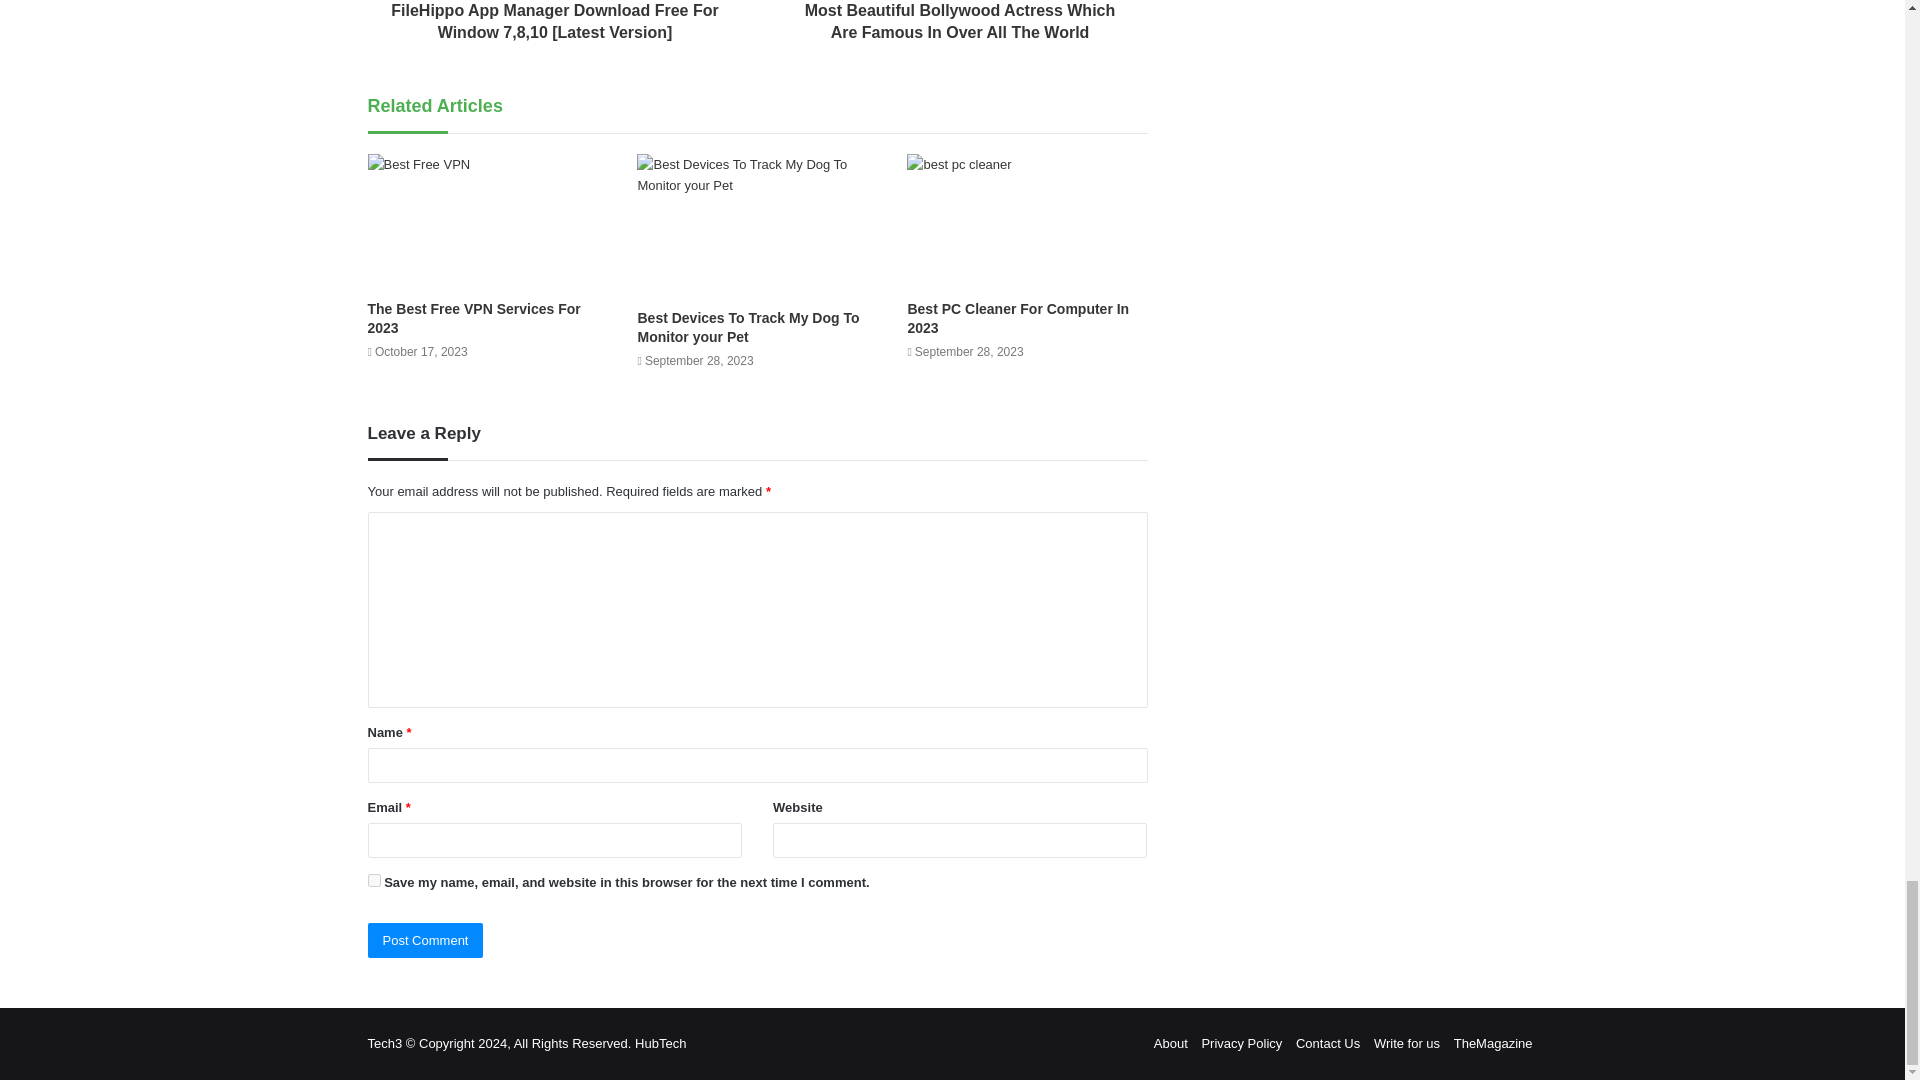  Describe the element at coordinates (374, 880) in the screenshot. I see `yes` at that location.